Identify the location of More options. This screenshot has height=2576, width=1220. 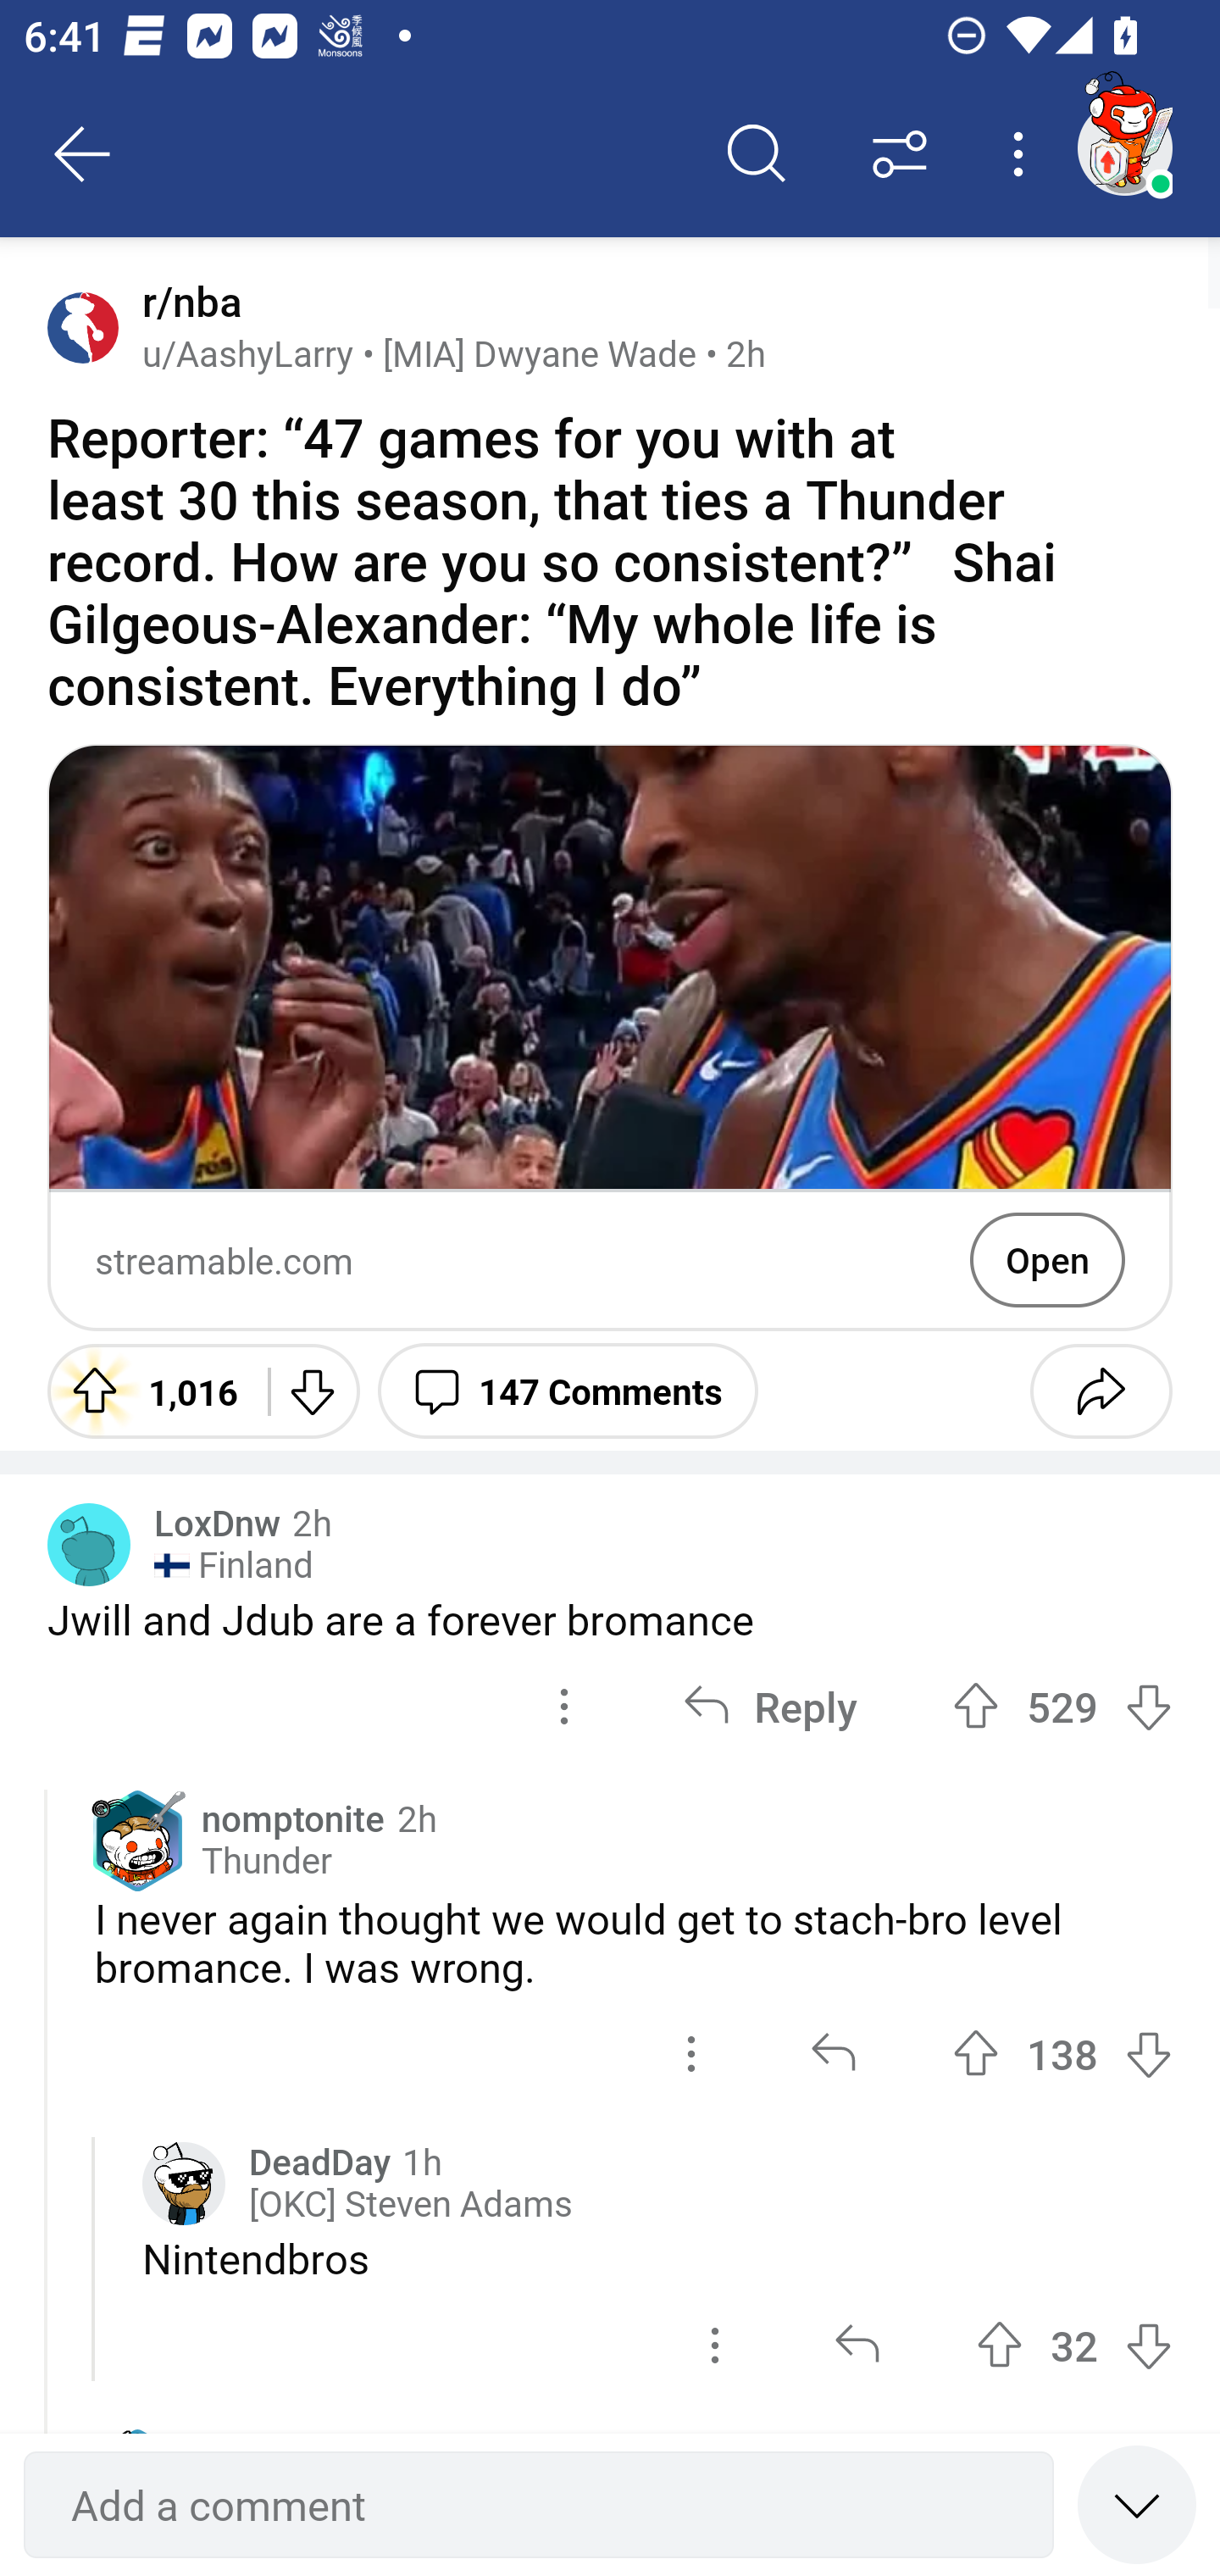
(1023, 154).